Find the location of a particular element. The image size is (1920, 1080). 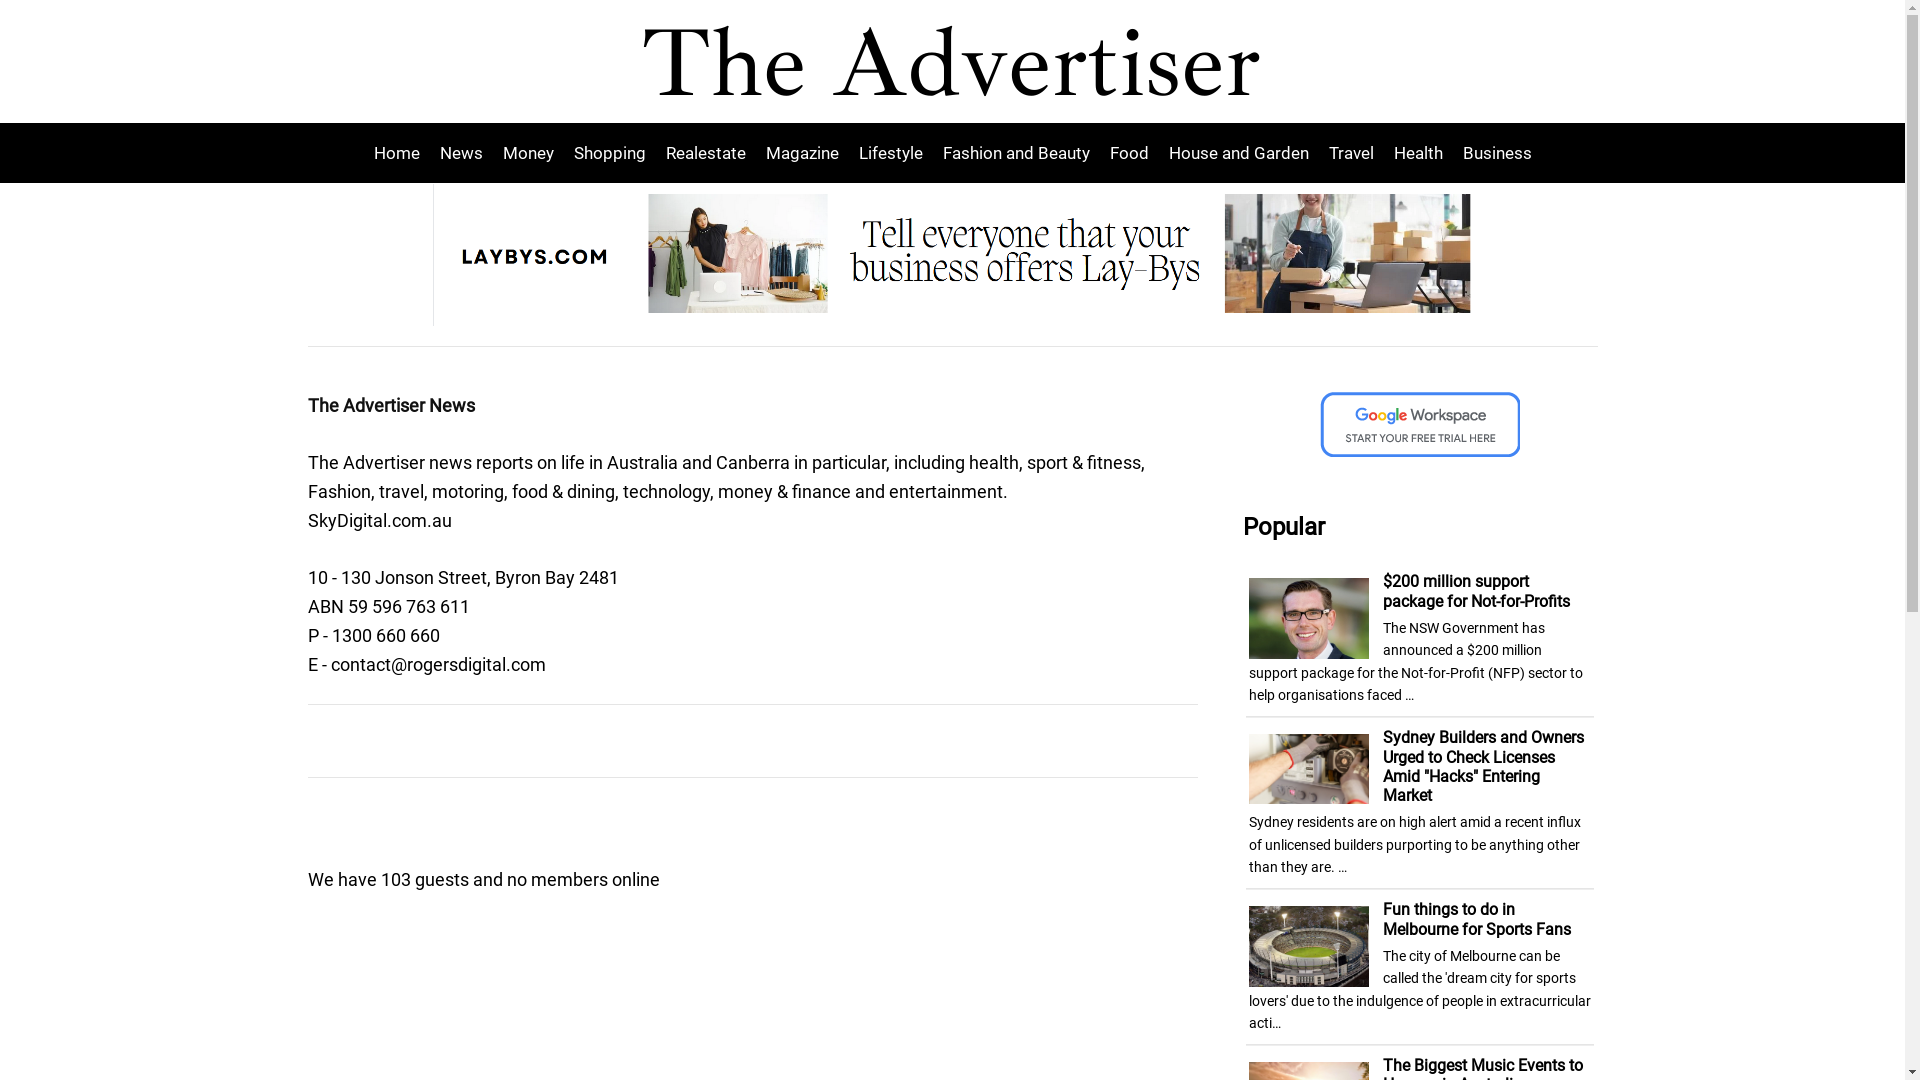

Money is located at coordinates (527, 153).